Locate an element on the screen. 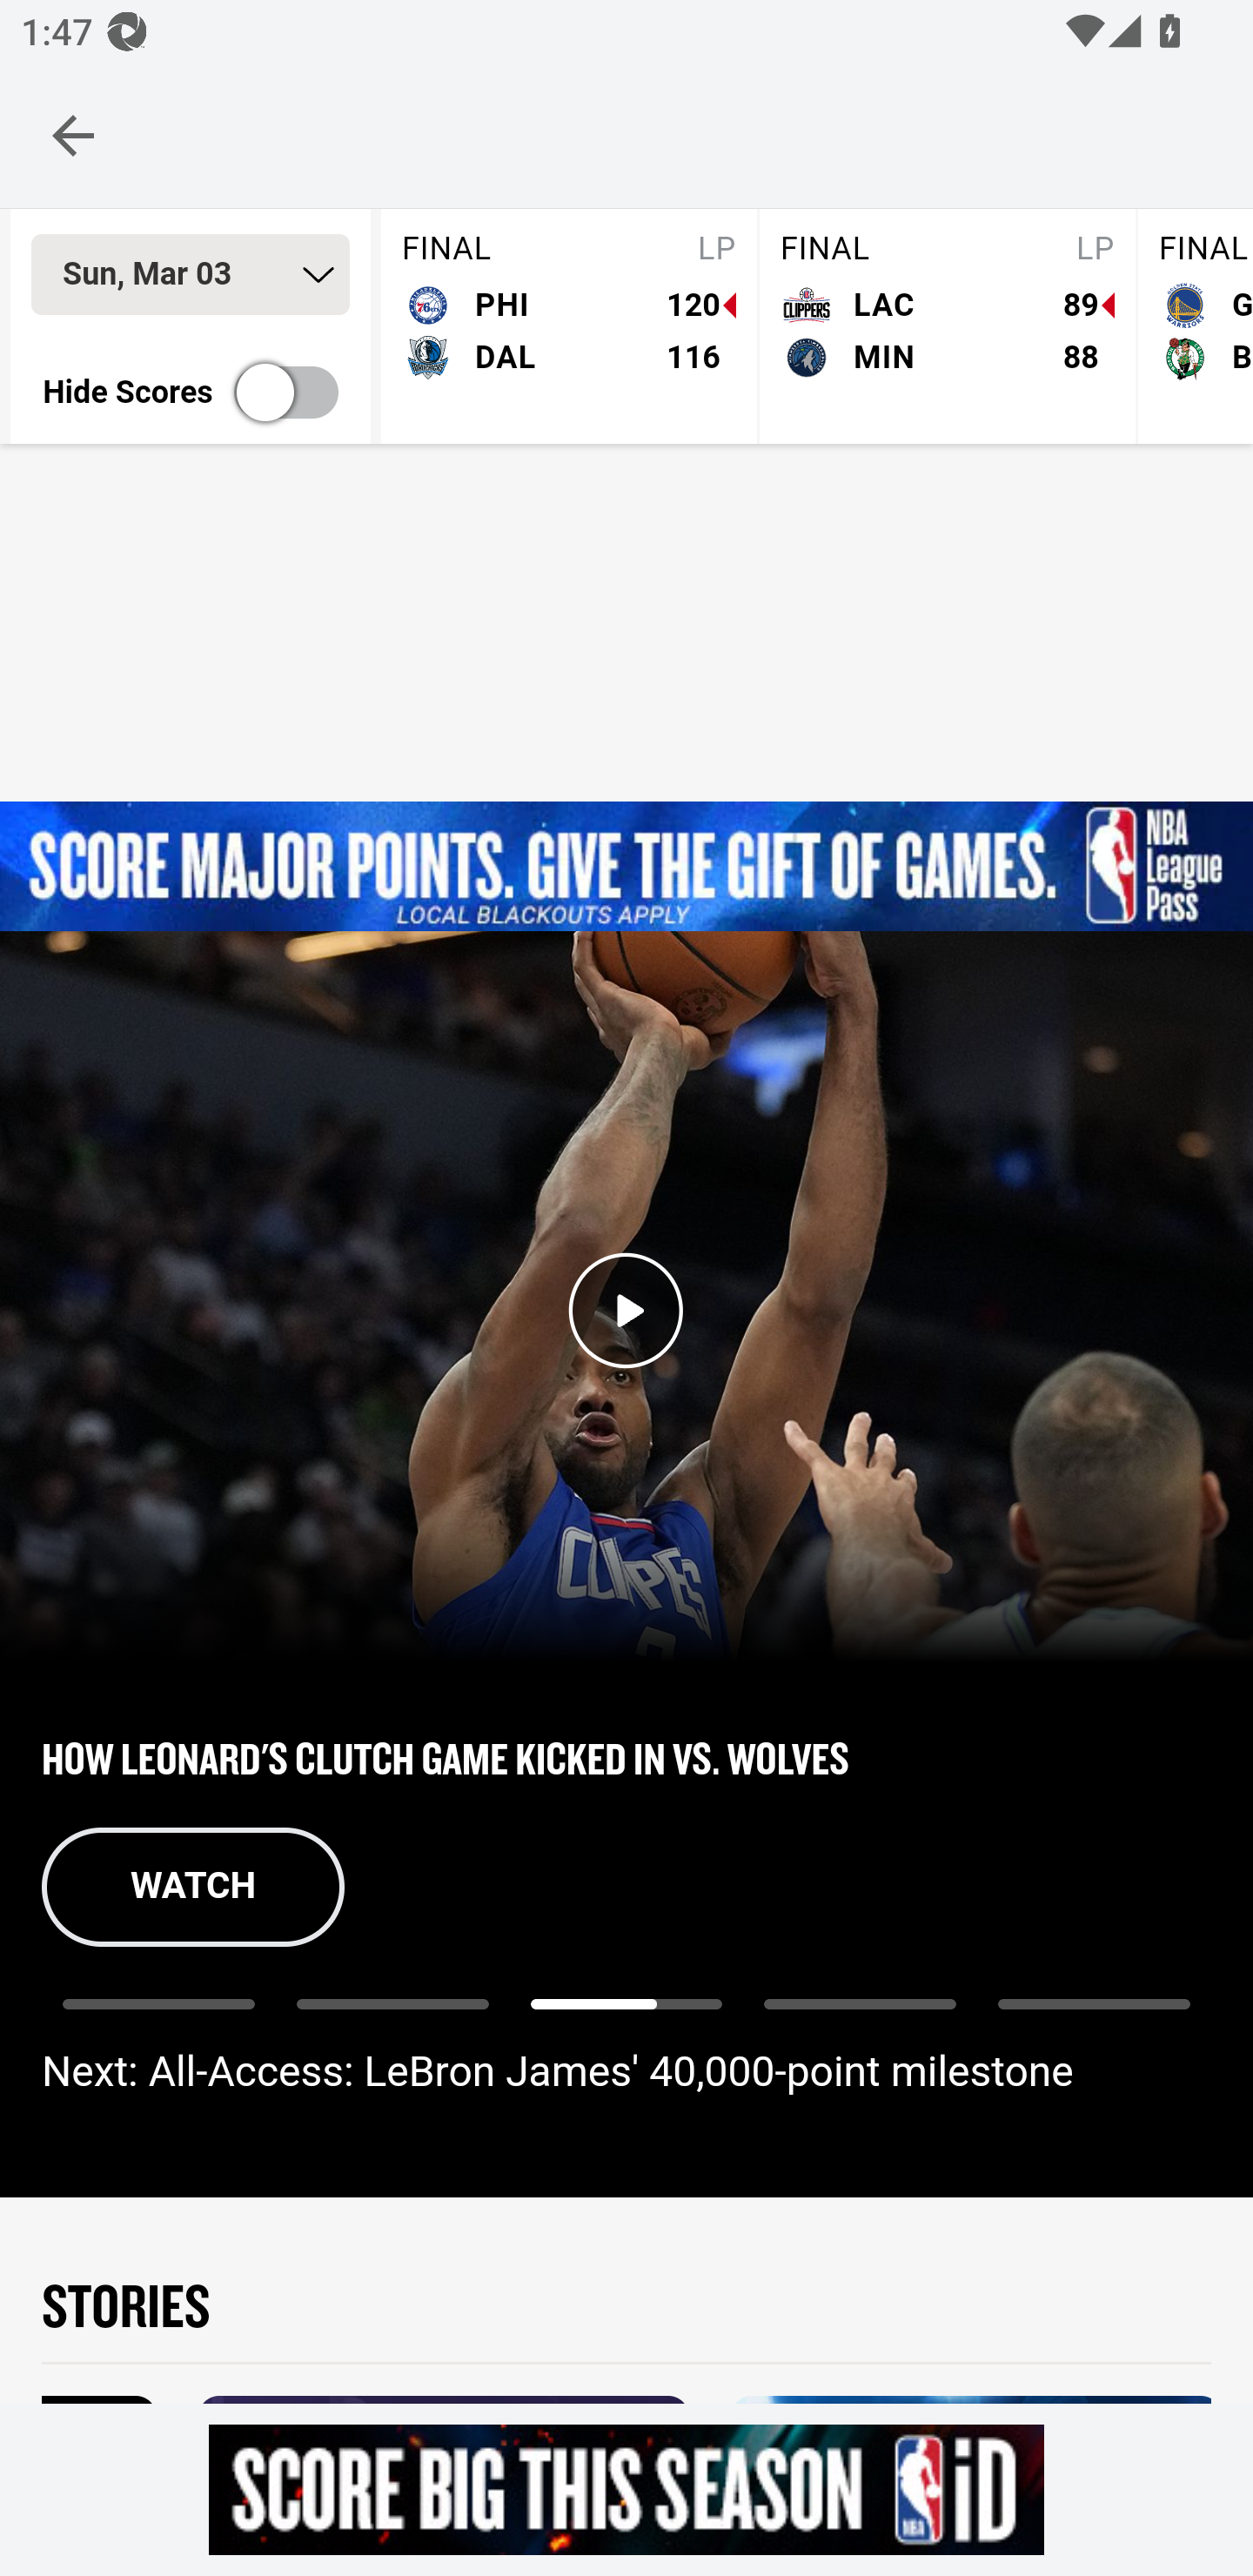 Image resolution: width=1253 pixels, height=2576 pixels. Navigate up is located at coordinates (73, 135).